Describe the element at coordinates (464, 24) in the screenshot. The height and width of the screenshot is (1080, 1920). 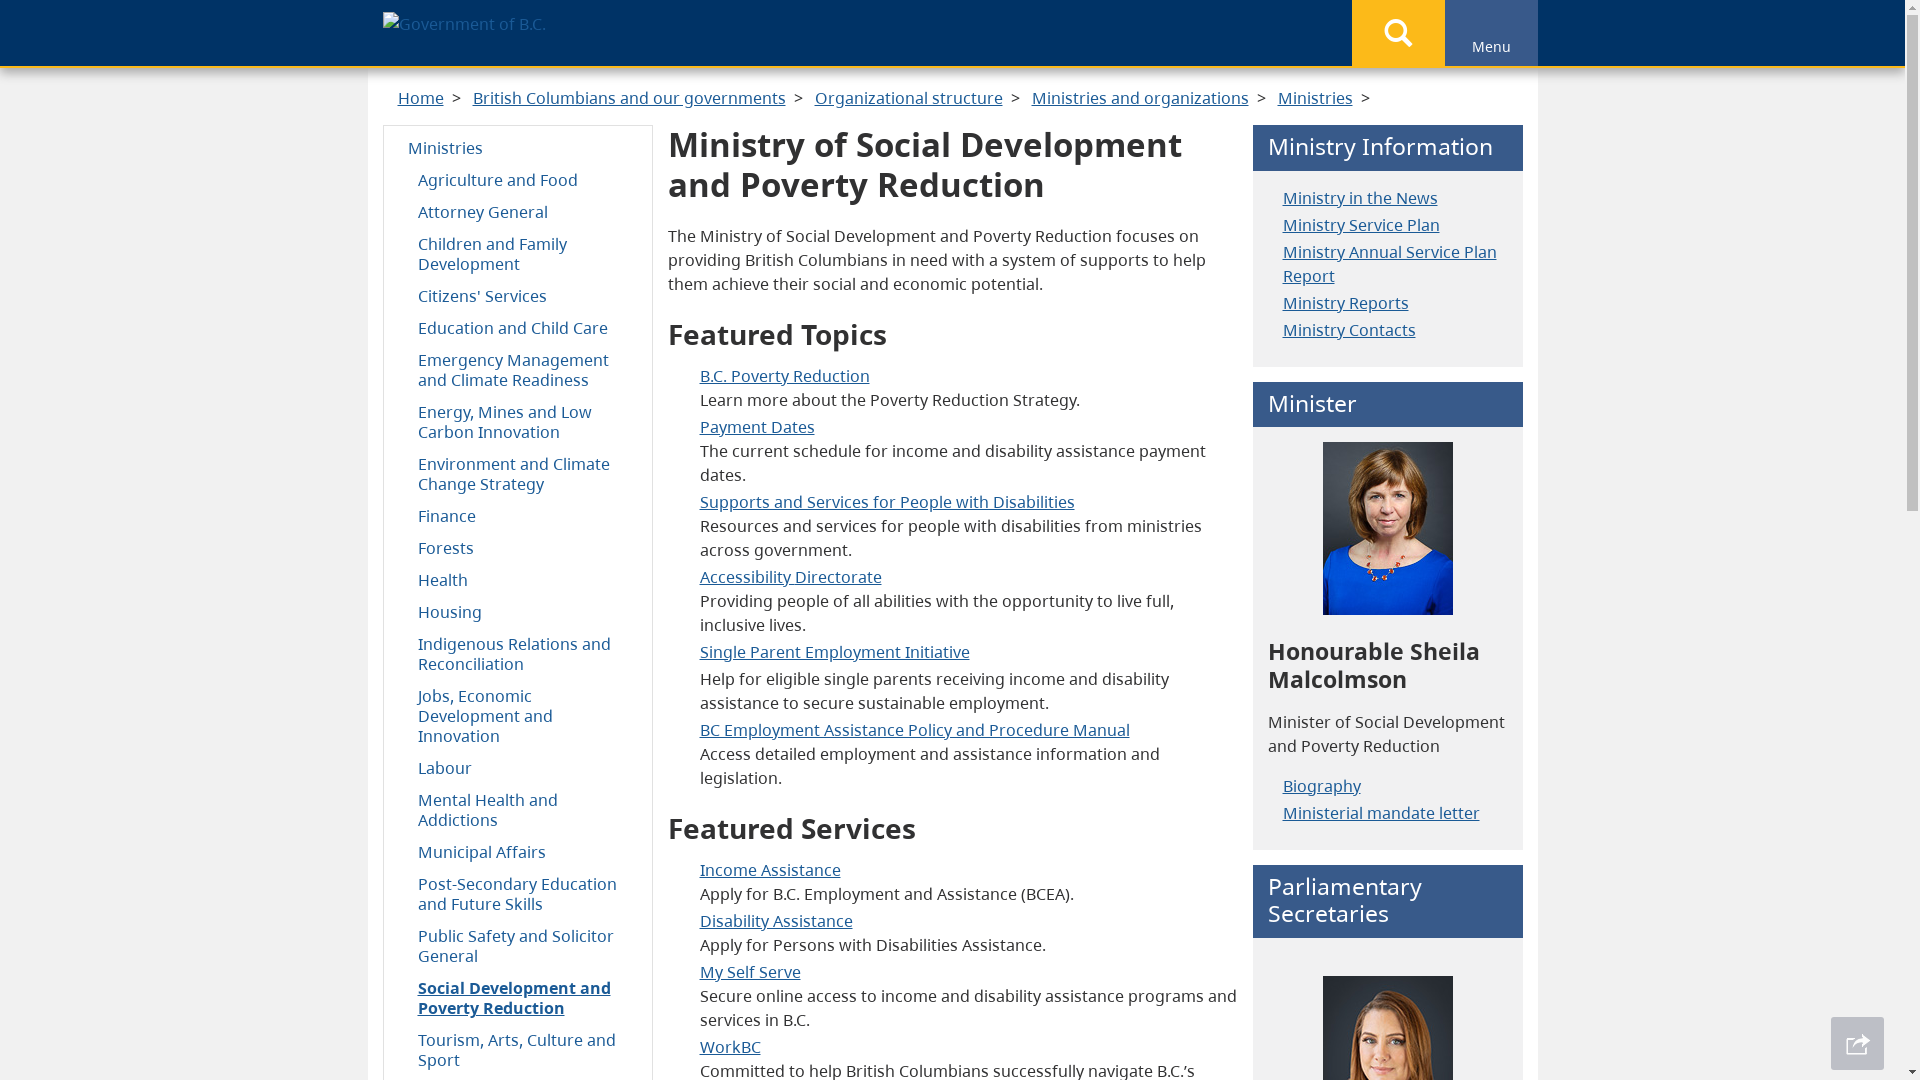
I see `Government of B.C.` at that location.